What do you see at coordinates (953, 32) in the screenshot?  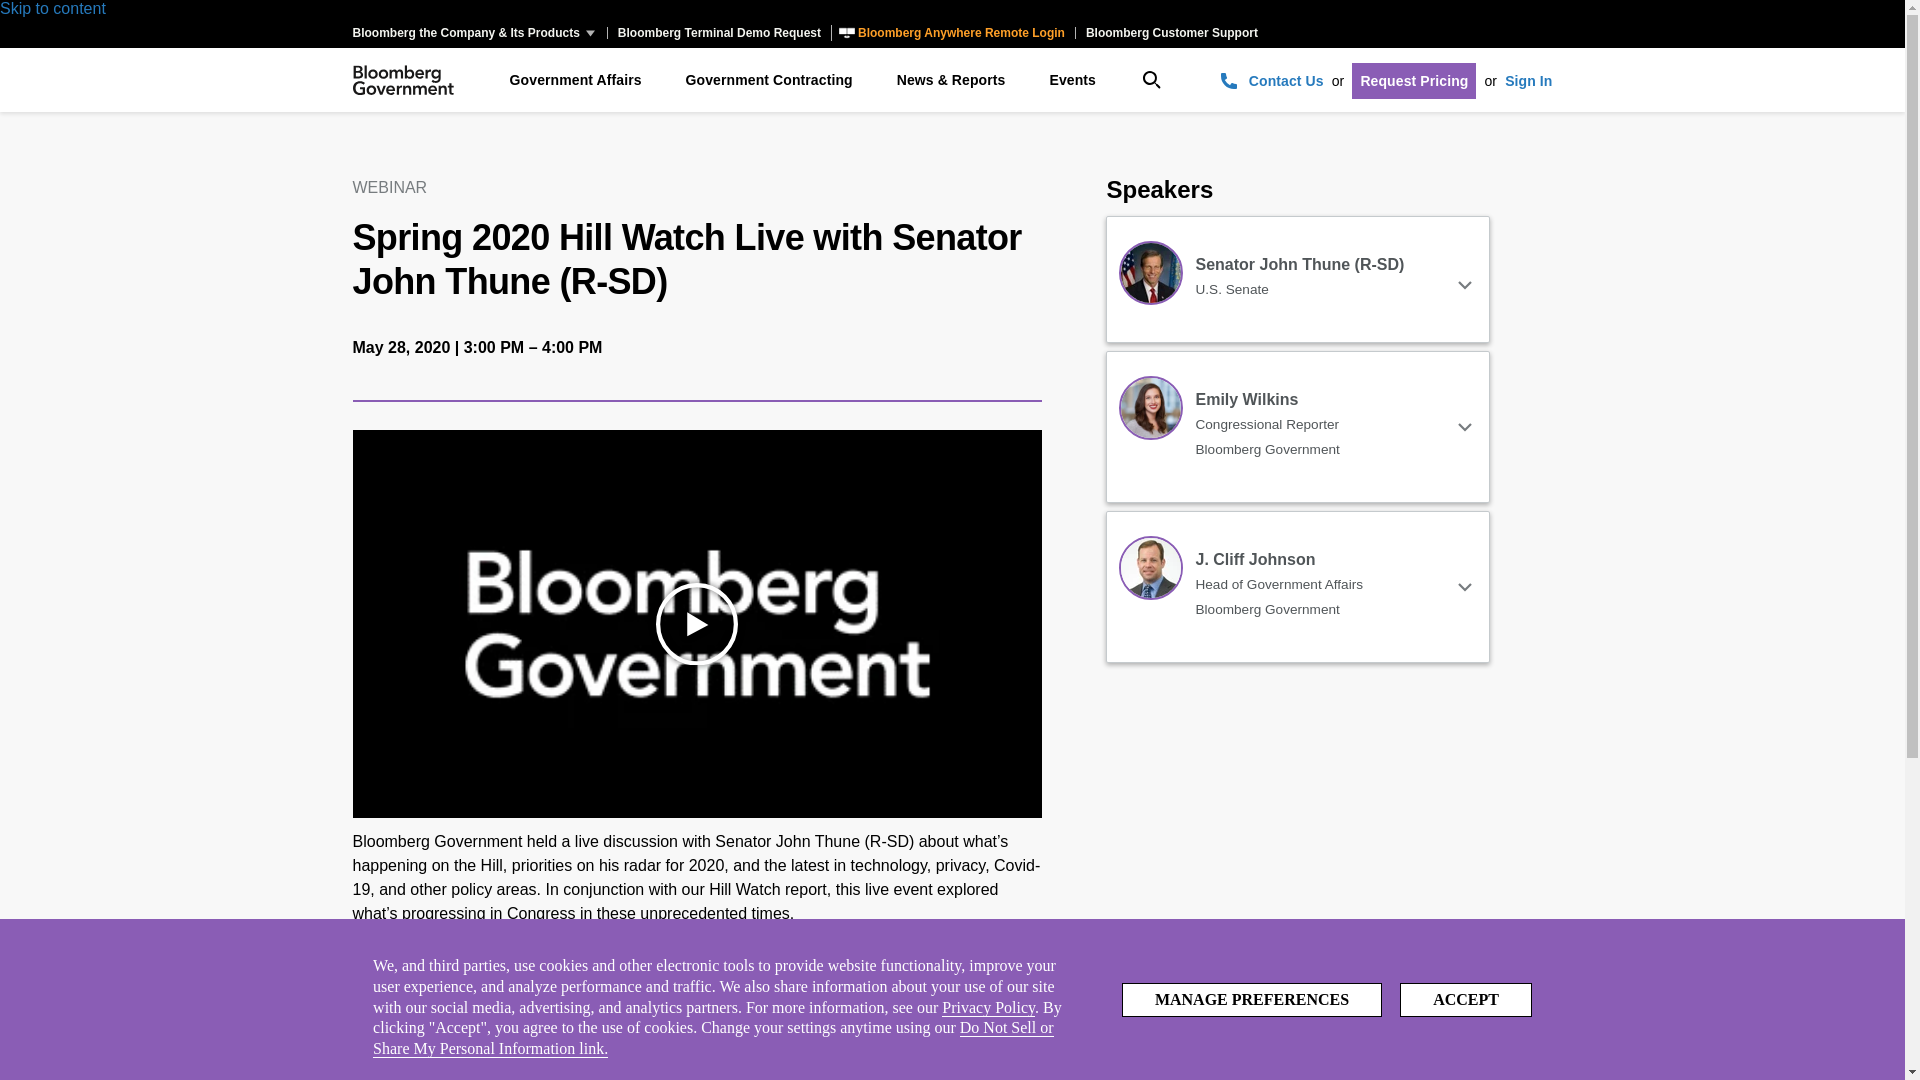 I see `Bloomberg Anywhere Remote Login` at bounding box center [953, 32].